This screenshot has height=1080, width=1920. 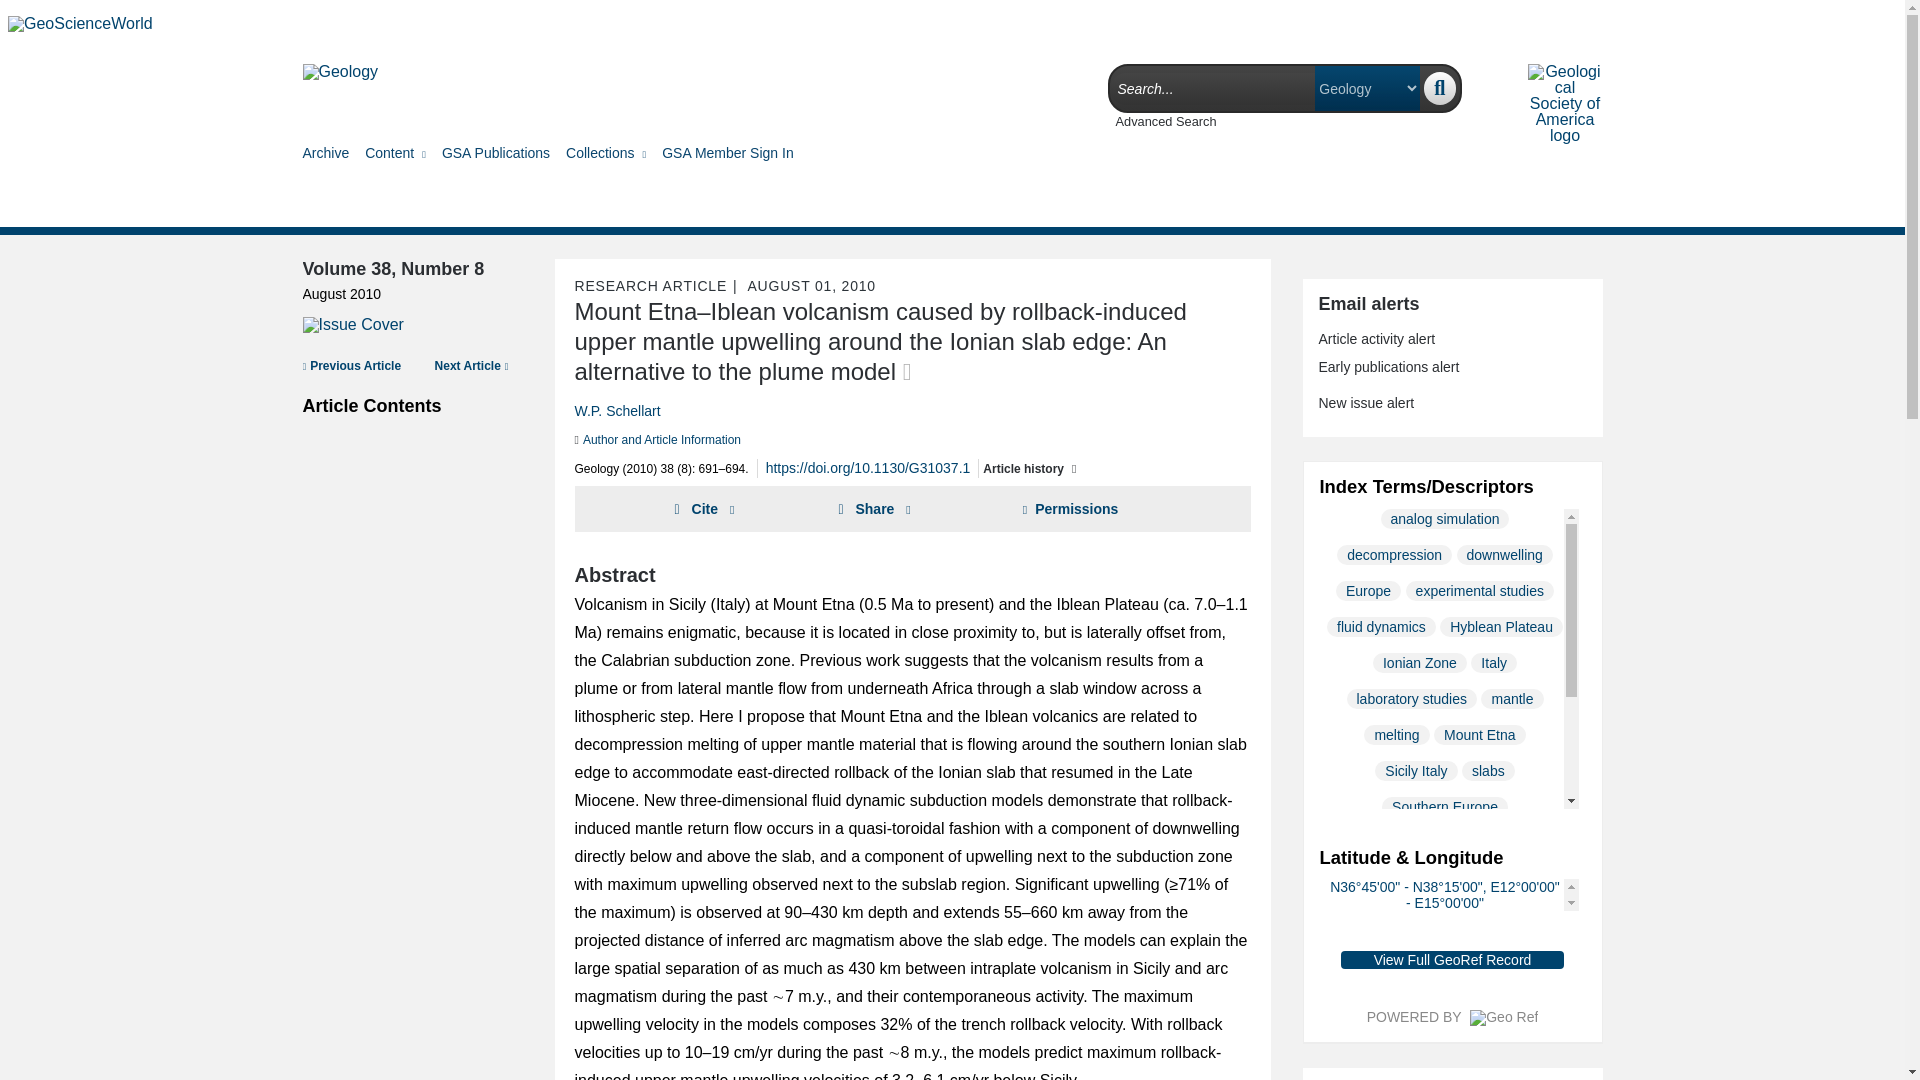 What do you see at coordinates (395, 152) in the screenshot?
I see `Content` at bounding box center [395, 152].